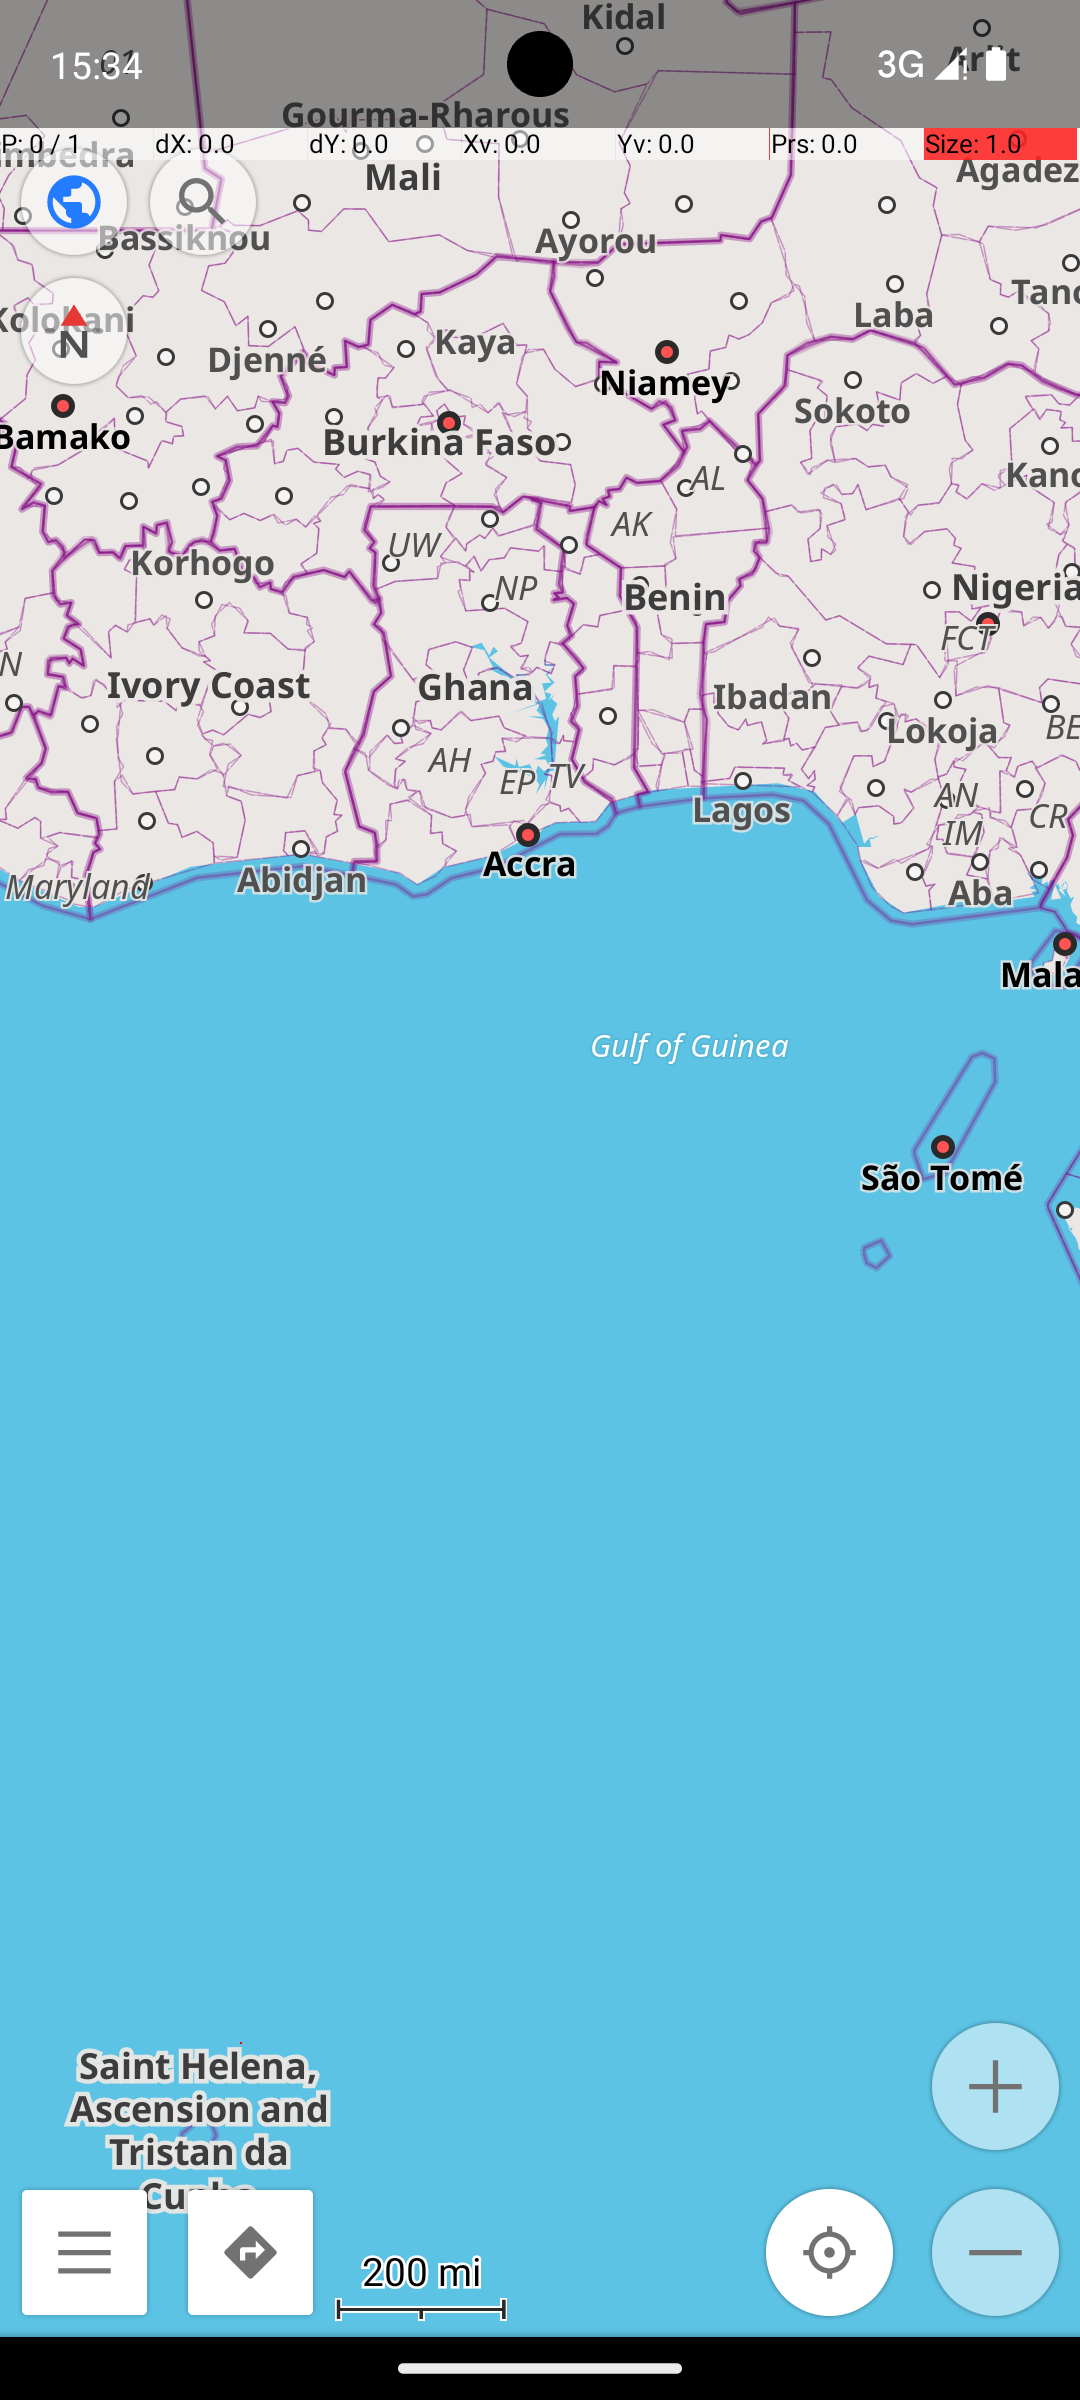  Describe the element at coordinates (74, 331) in the screenshot. I see `North is up` at that location.